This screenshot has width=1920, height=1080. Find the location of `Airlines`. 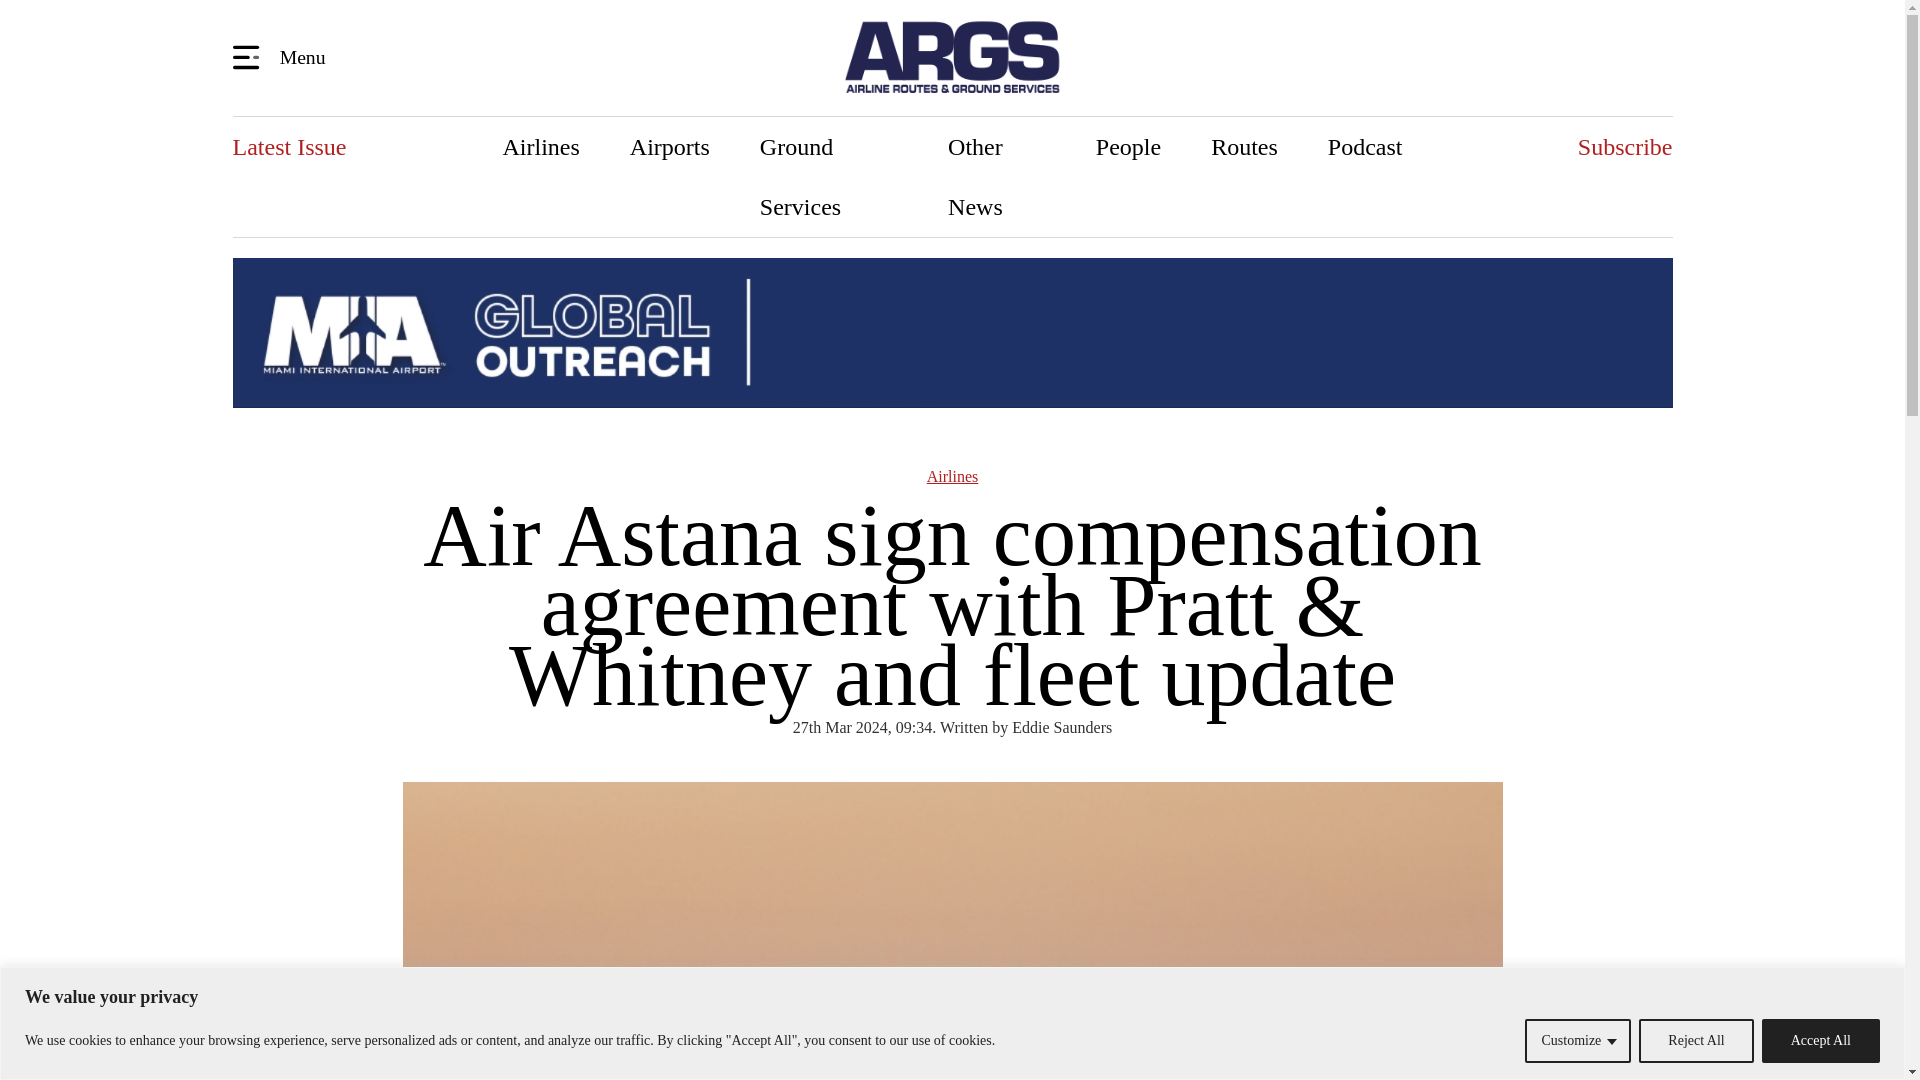

Airlines is located at coordinates (541, 146).